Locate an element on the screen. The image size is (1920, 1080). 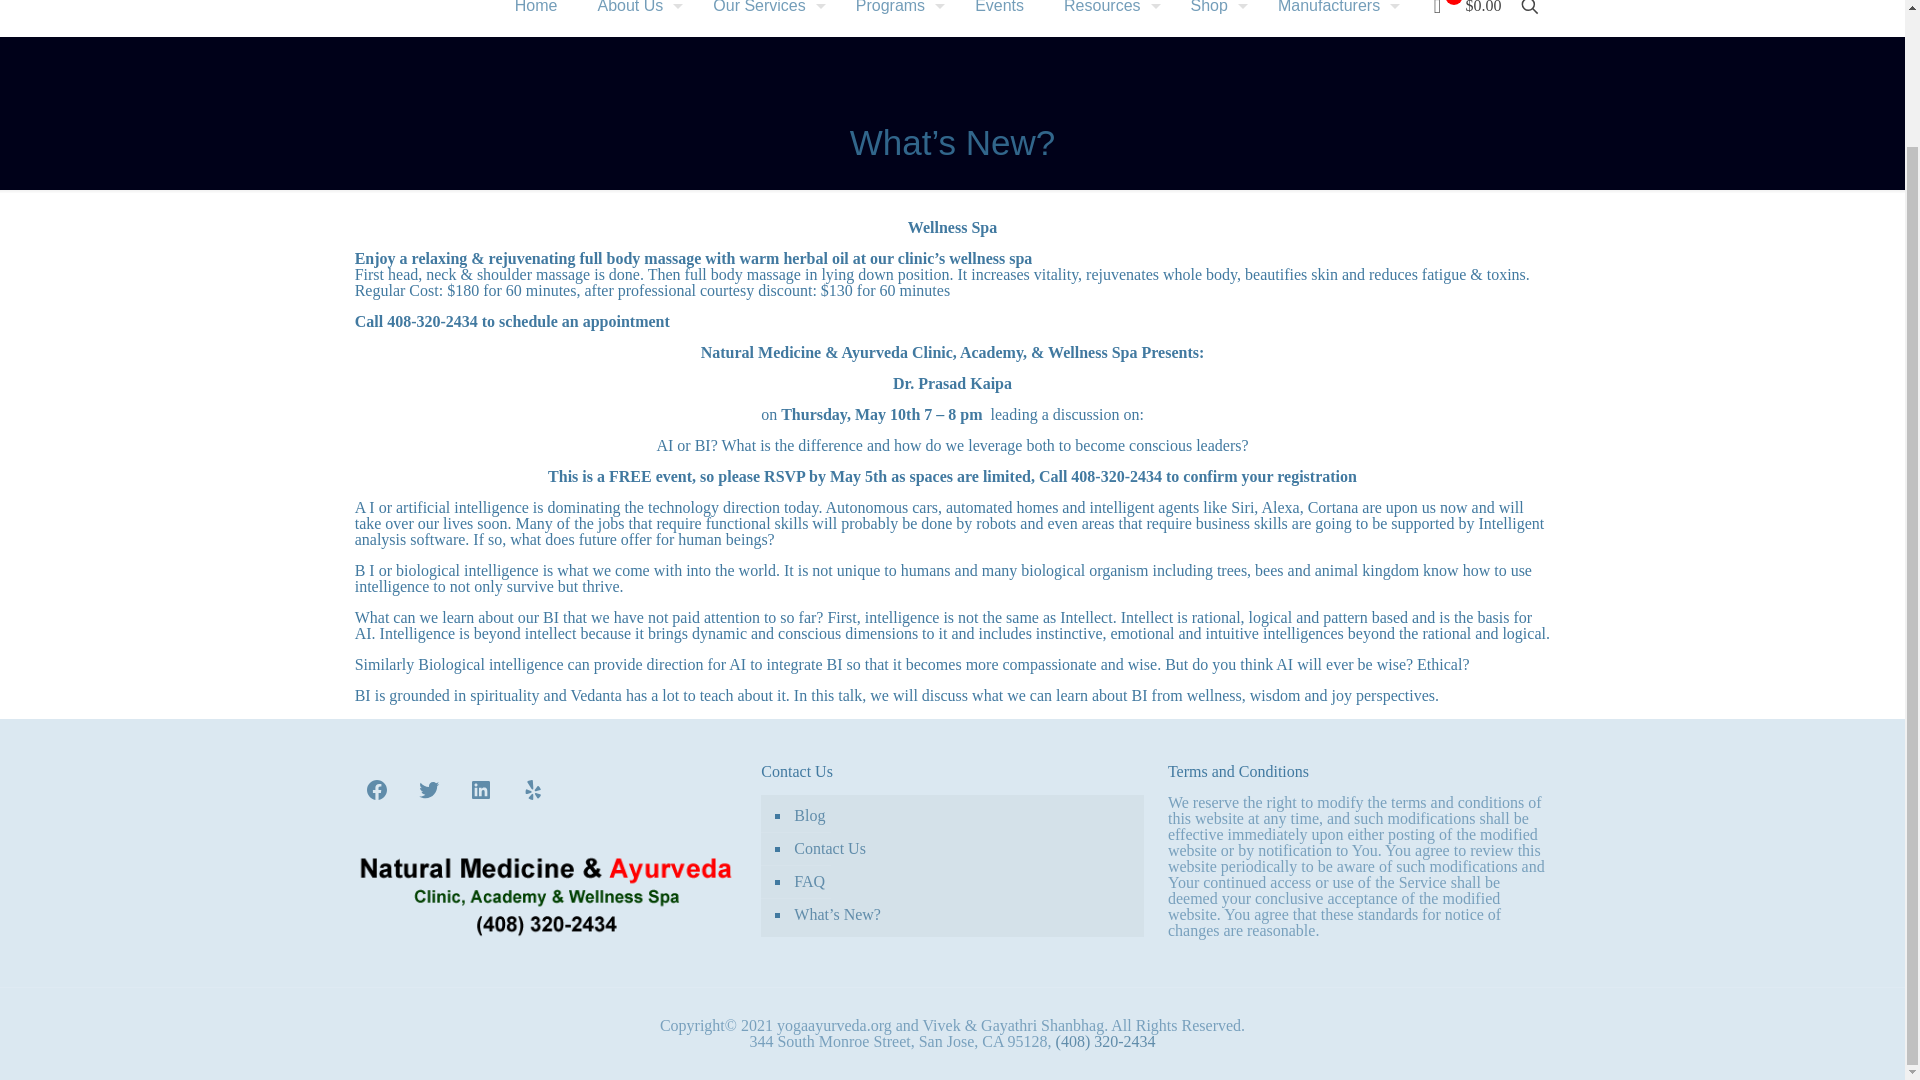
Programs is located at coordinates (894, 18).